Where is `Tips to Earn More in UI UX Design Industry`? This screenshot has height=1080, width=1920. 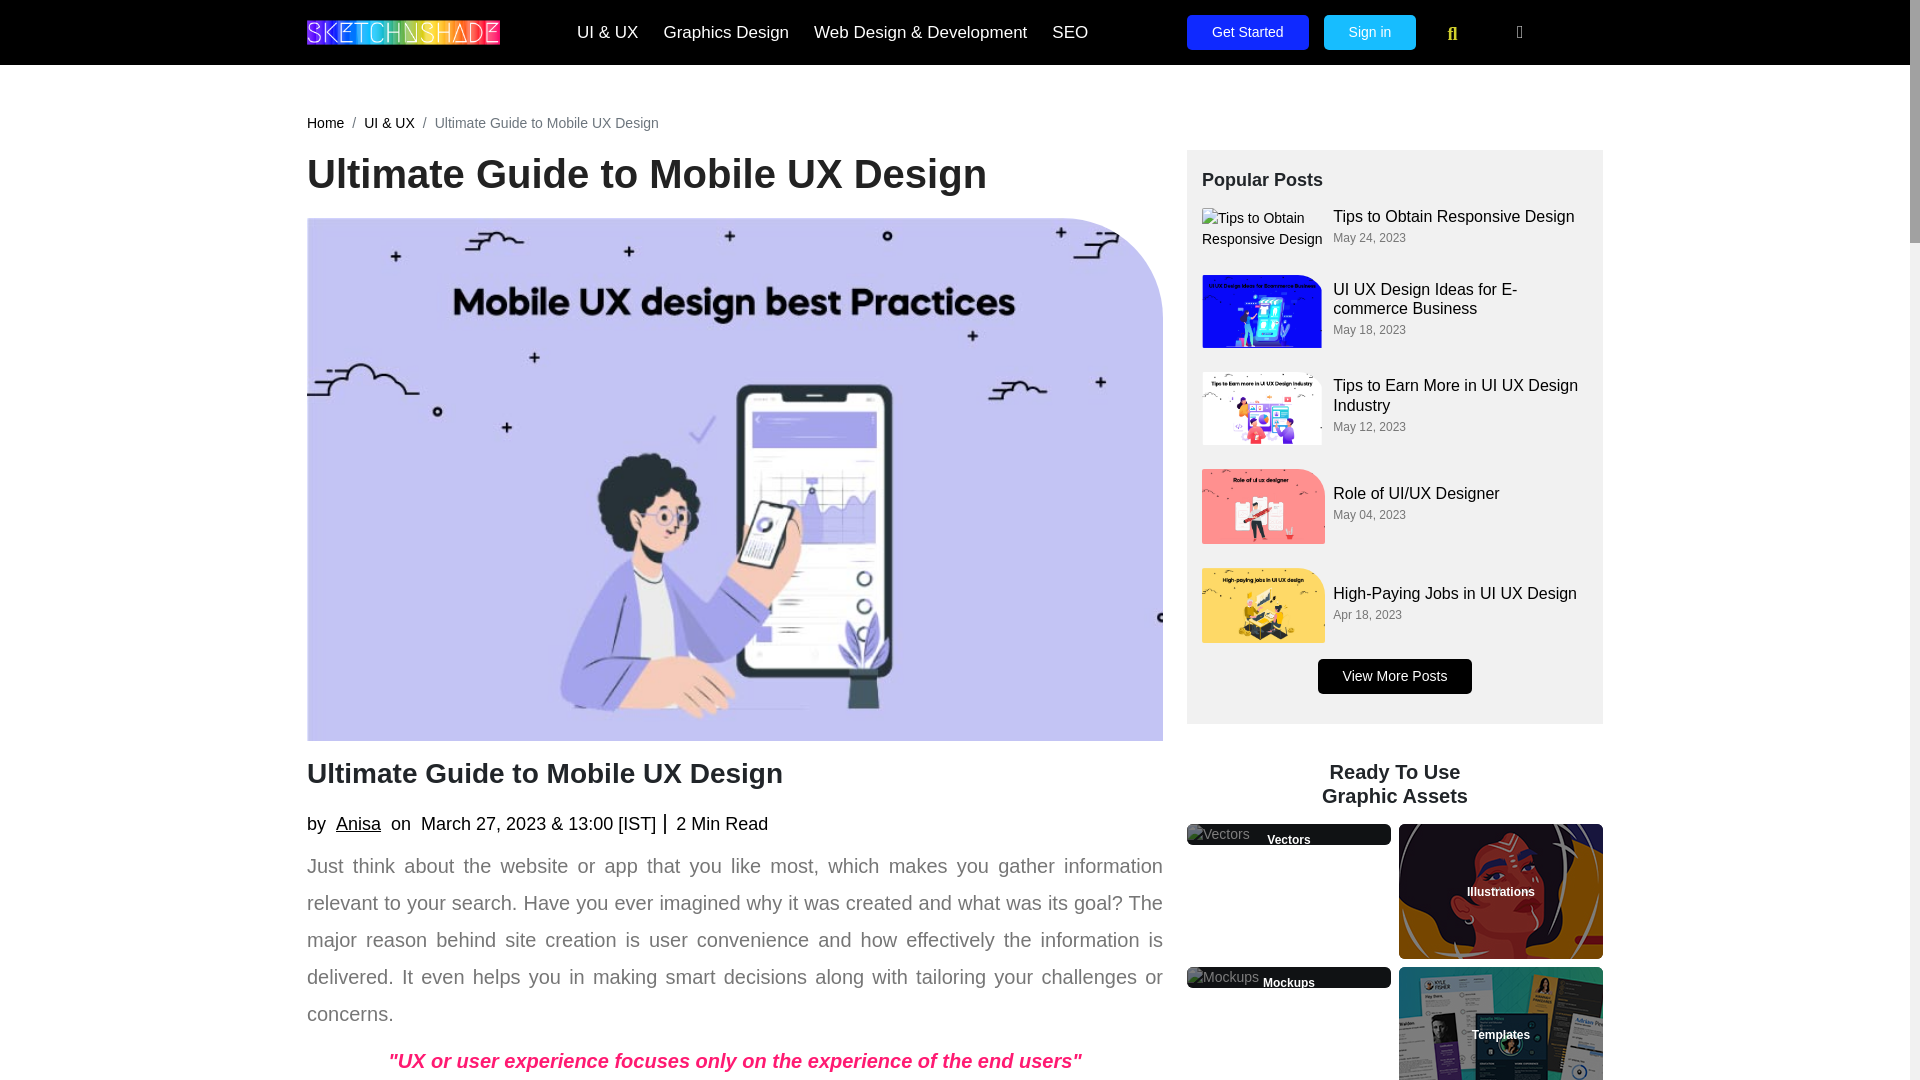 Tips to Earn More in UI UX Design Industry is located at coordinates (1262, 408).